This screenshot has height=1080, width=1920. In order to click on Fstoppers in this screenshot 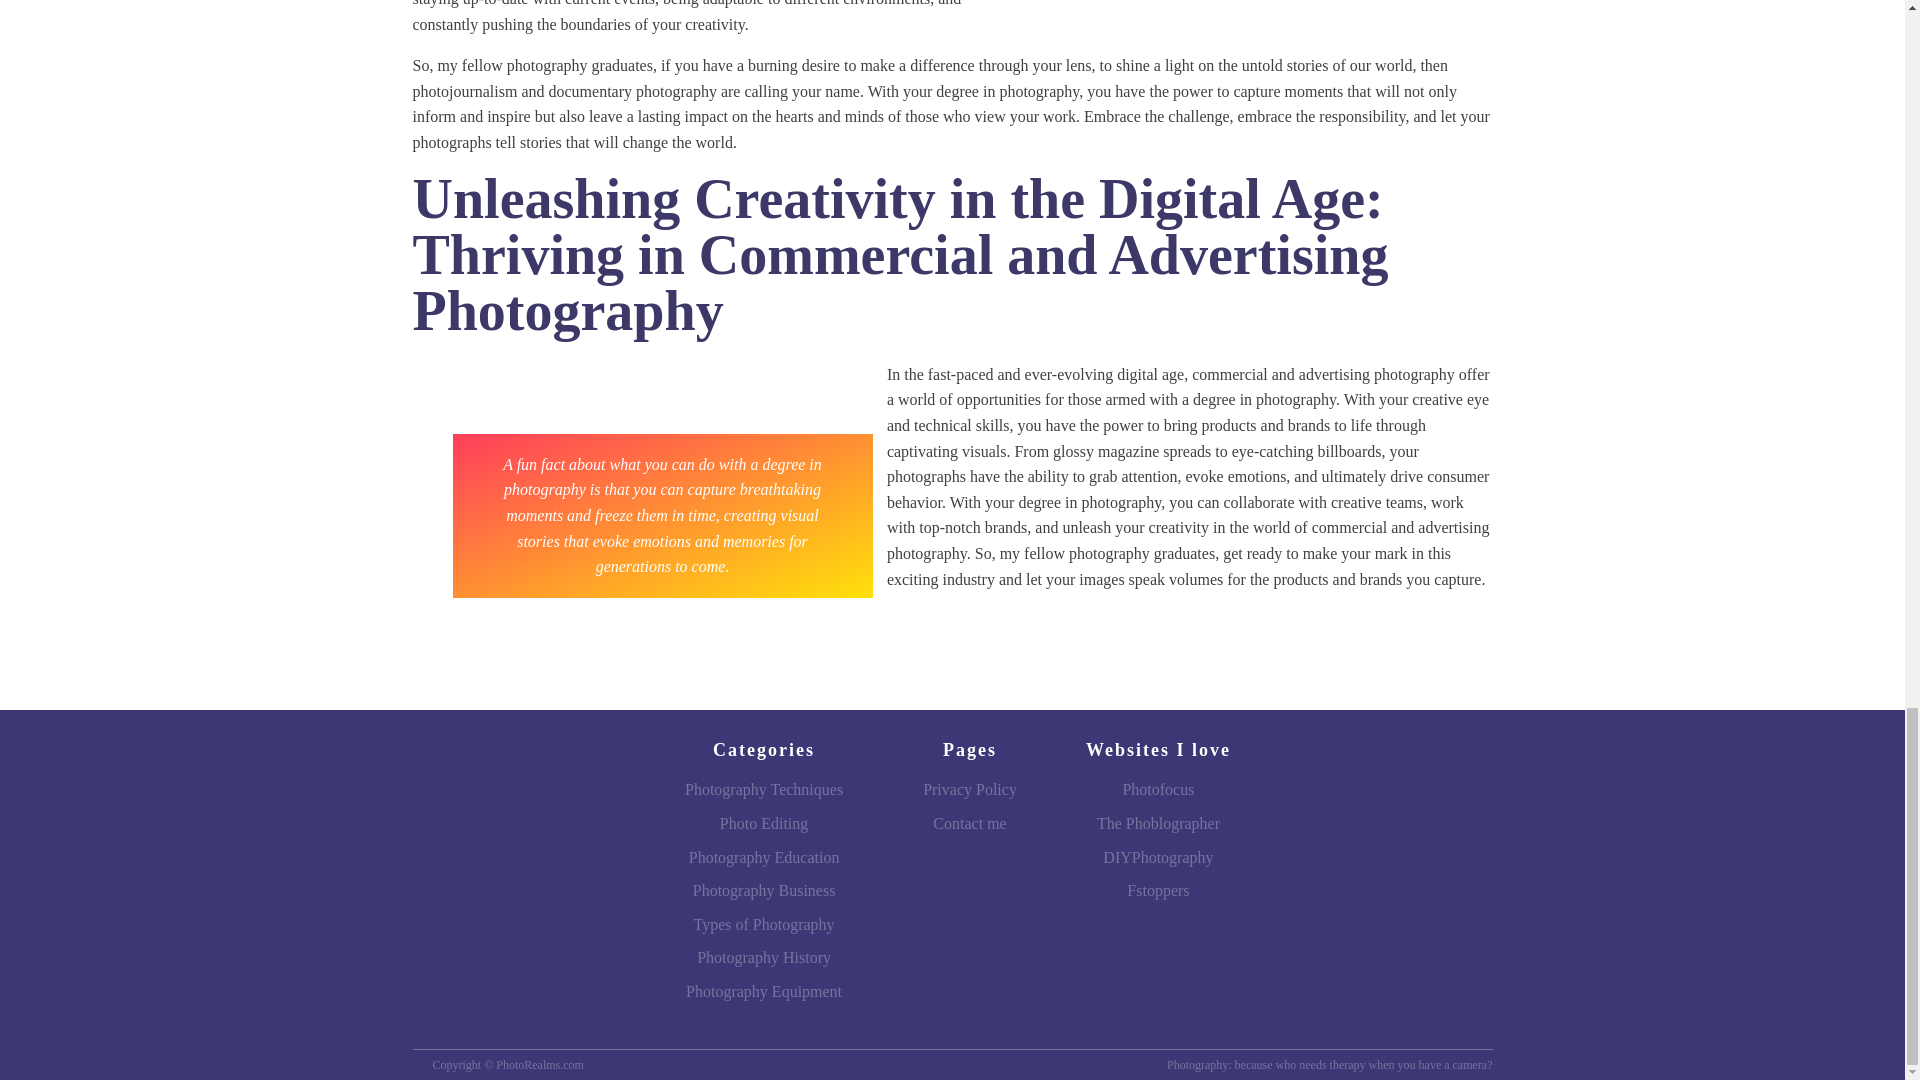, I will do `click(1158, 890)`.